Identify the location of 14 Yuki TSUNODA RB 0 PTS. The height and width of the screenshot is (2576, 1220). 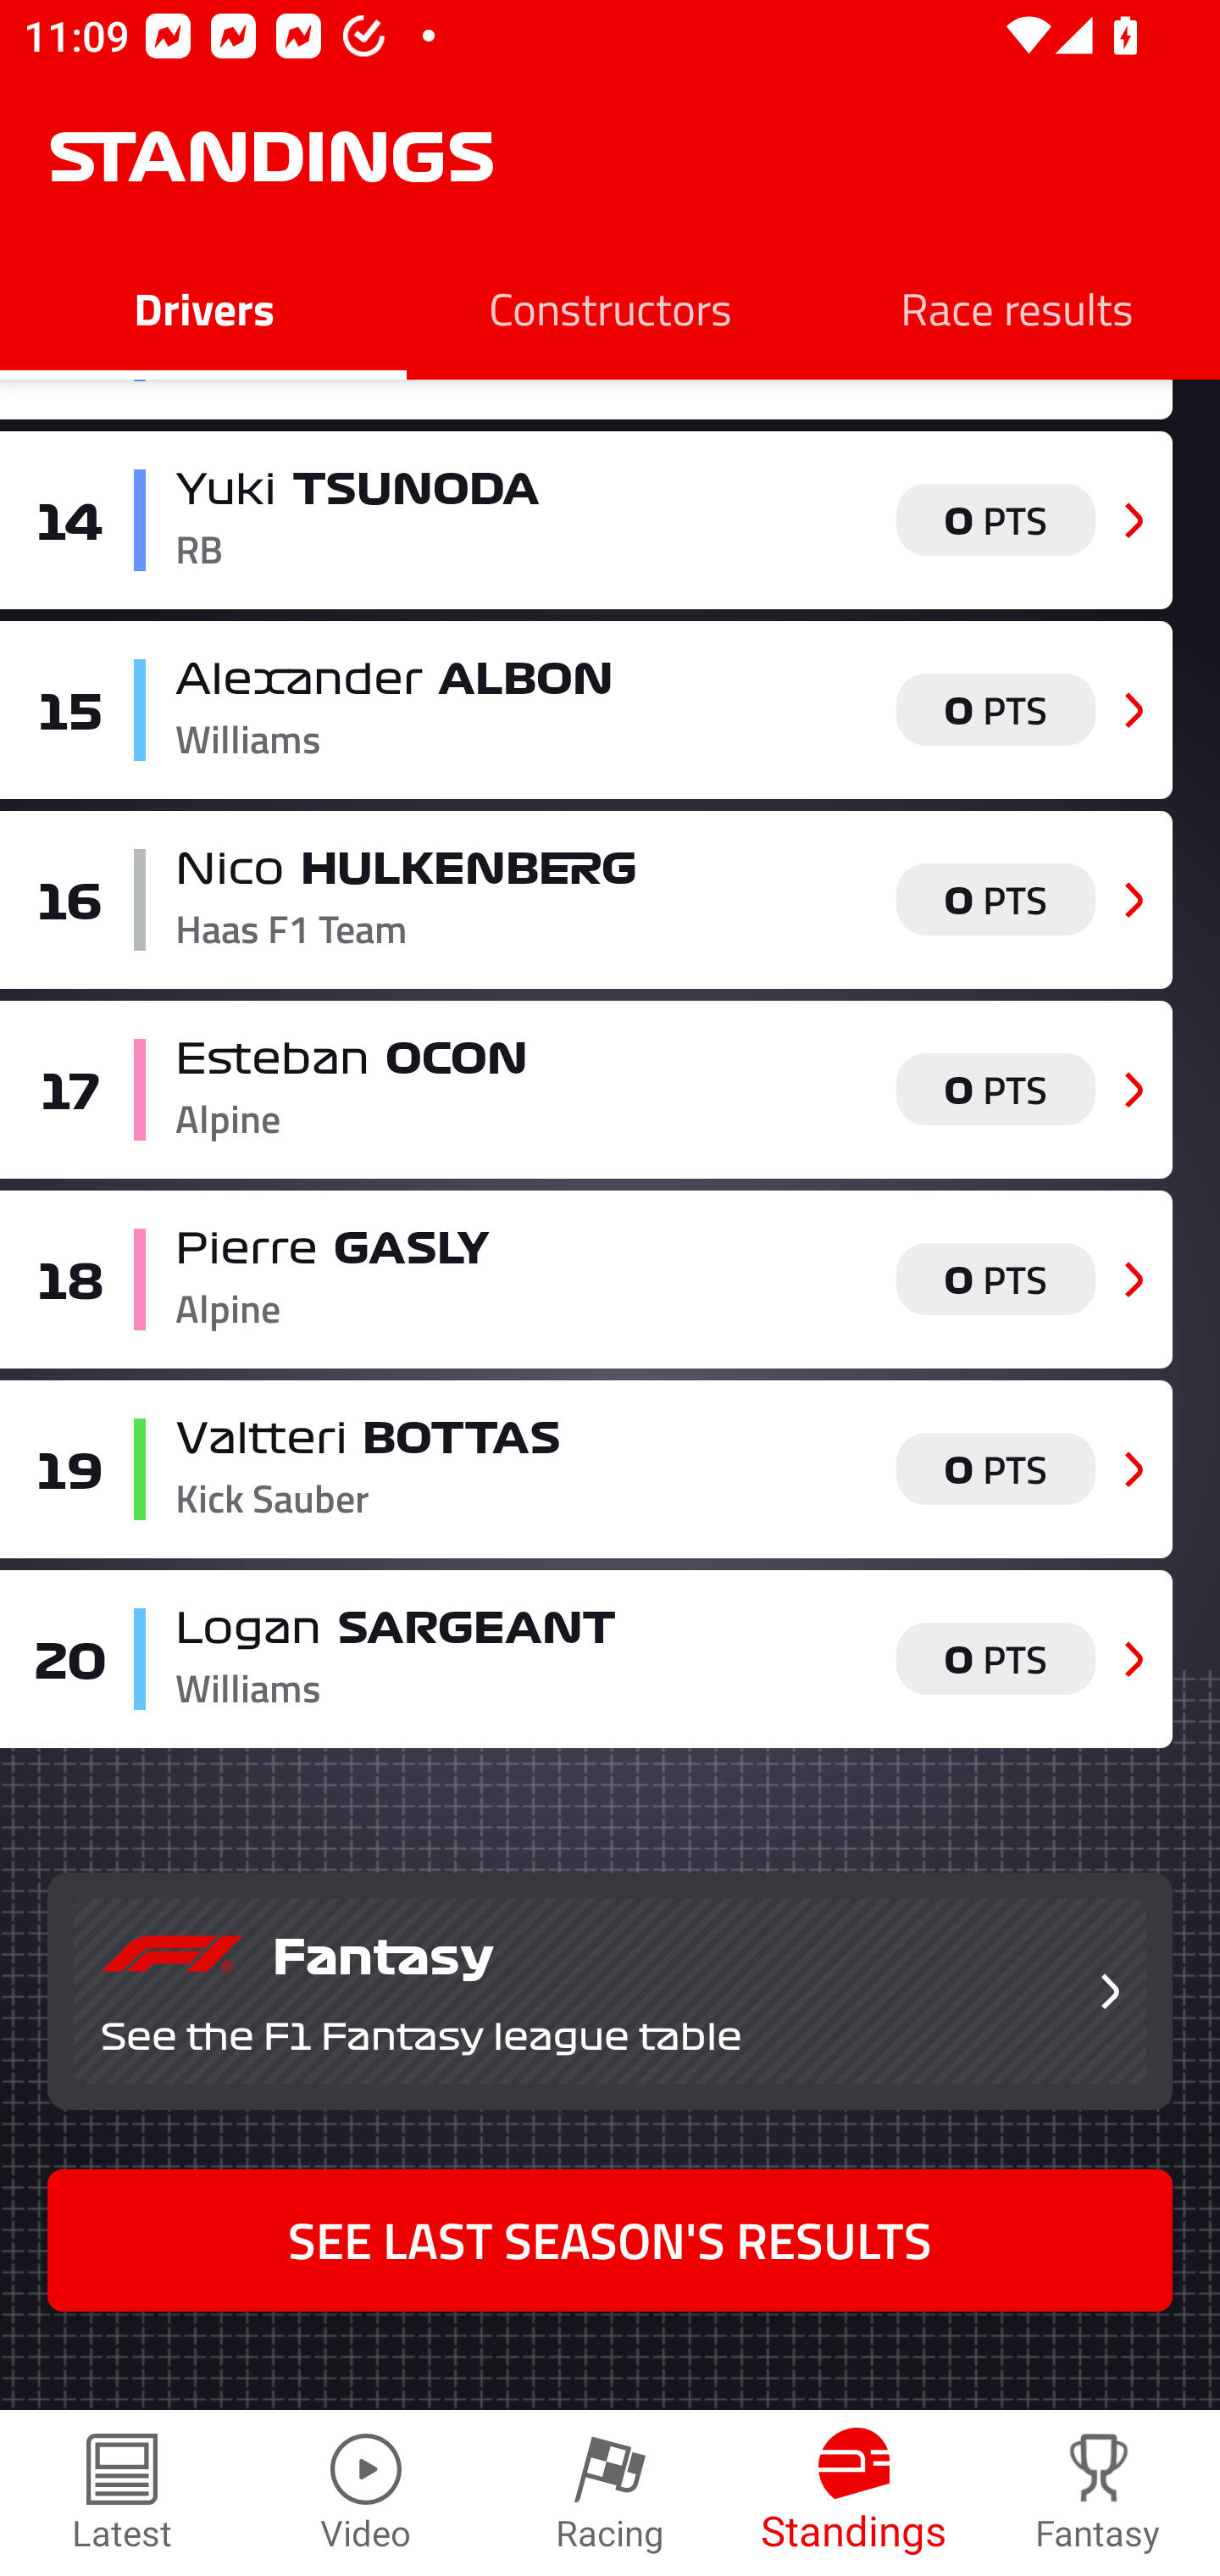
(586, 520).